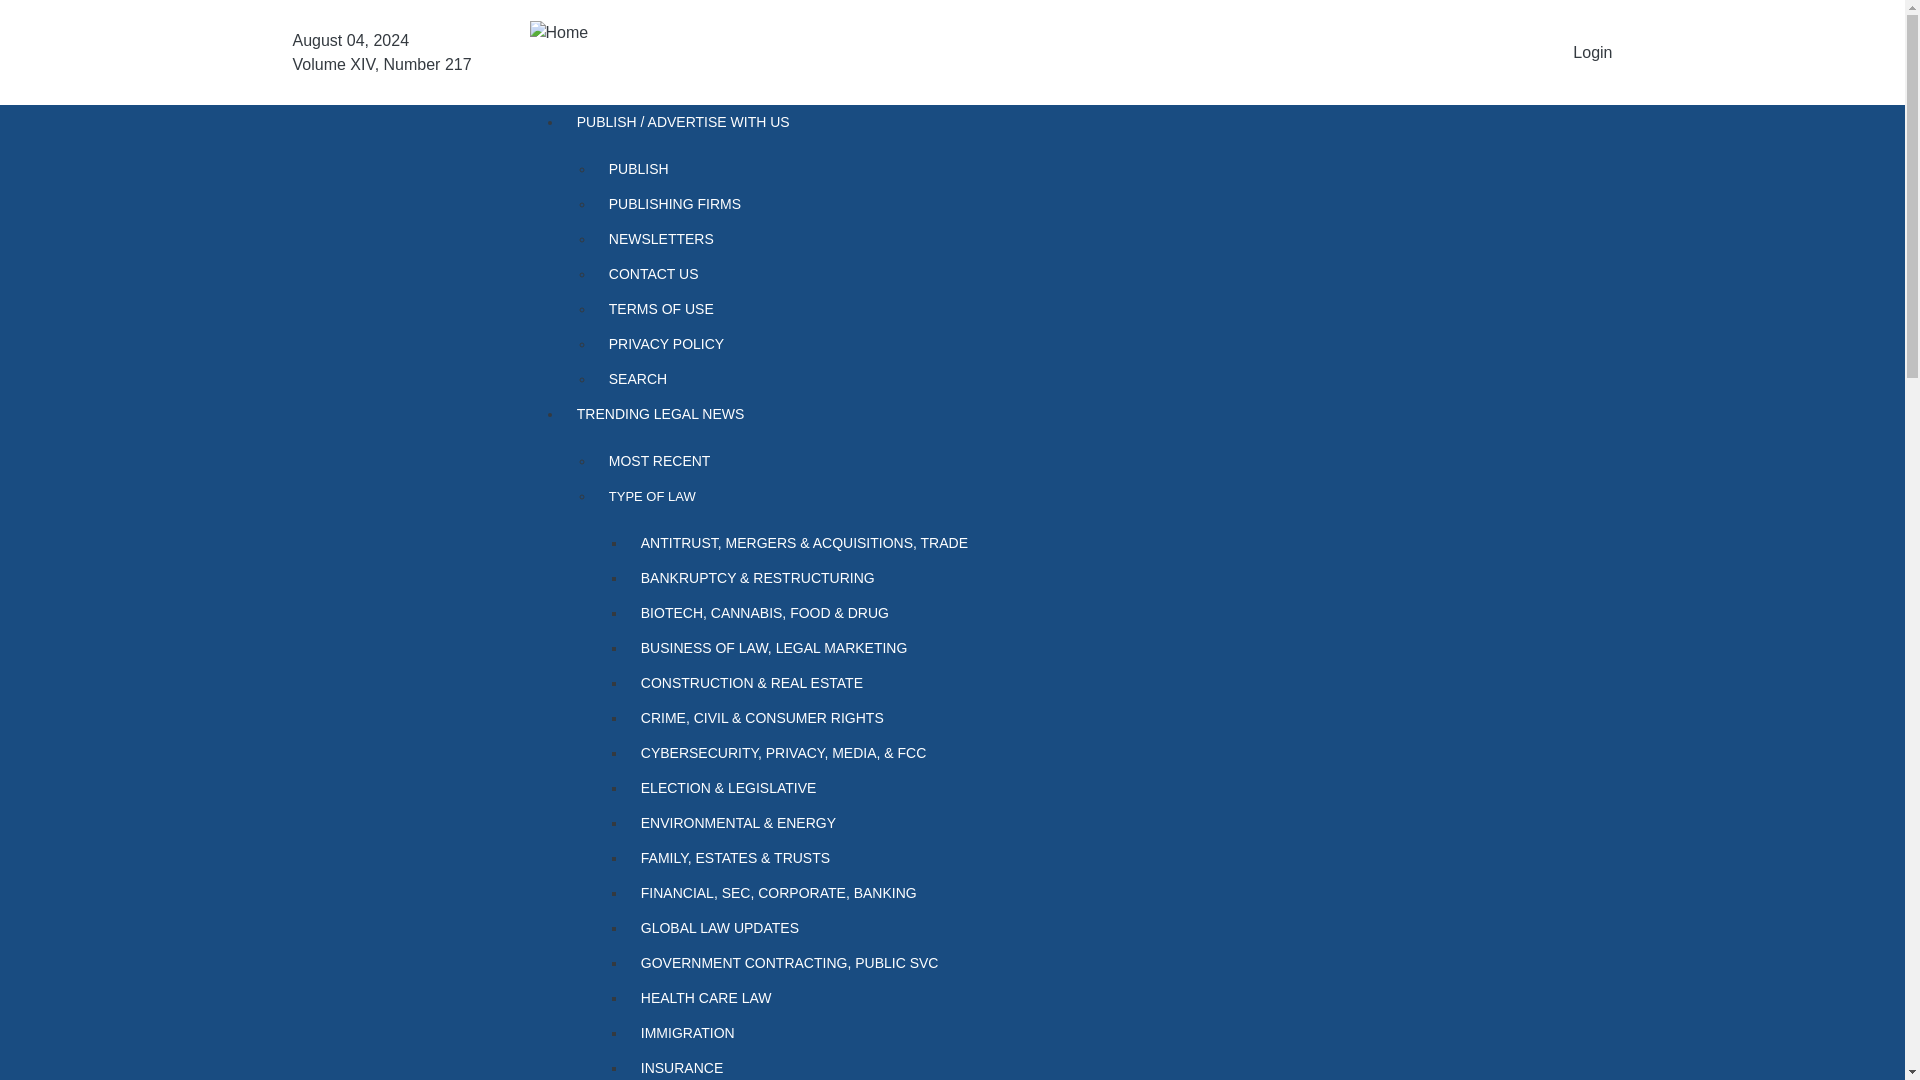 The width and height of the screenshot is (1920, 1080). I want to click on IMMIGRATION, so click(838, 1033).